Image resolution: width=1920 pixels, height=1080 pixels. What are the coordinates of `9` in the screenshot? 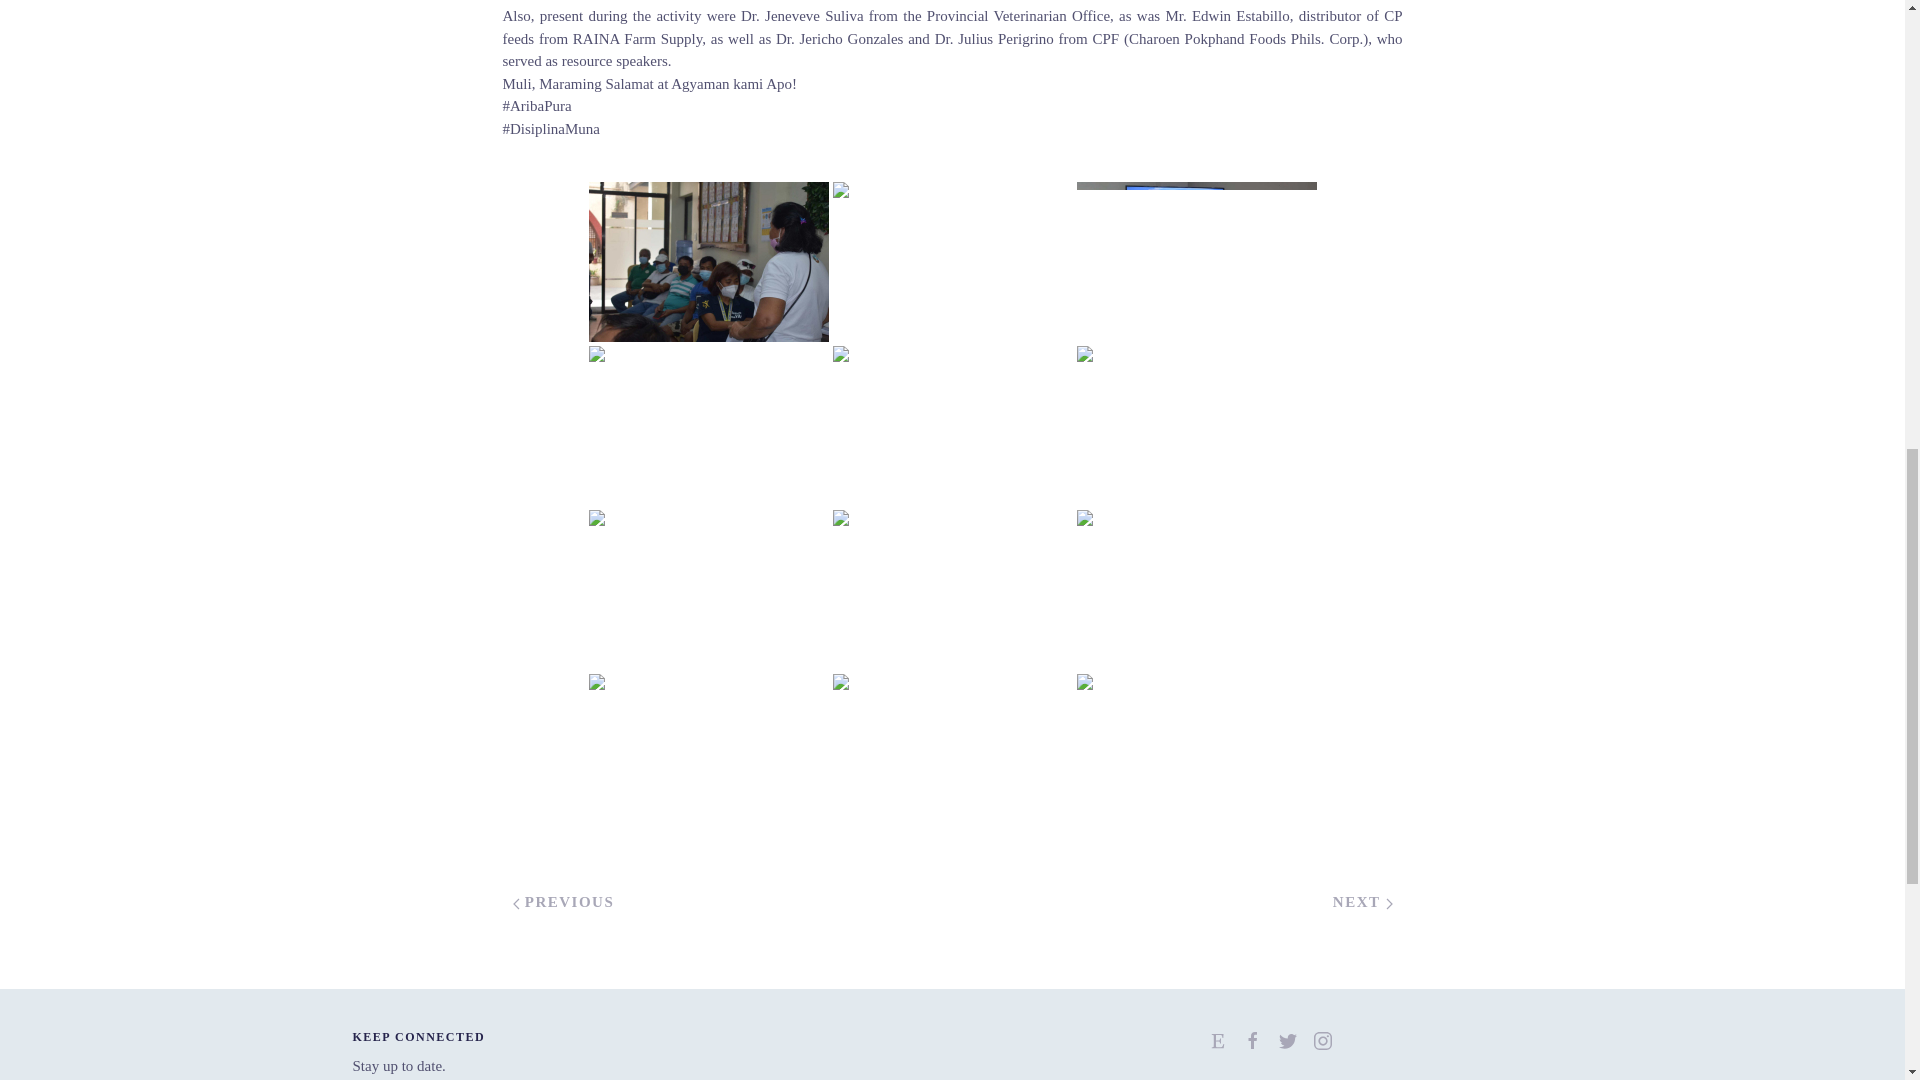 It's located at (707, 426).